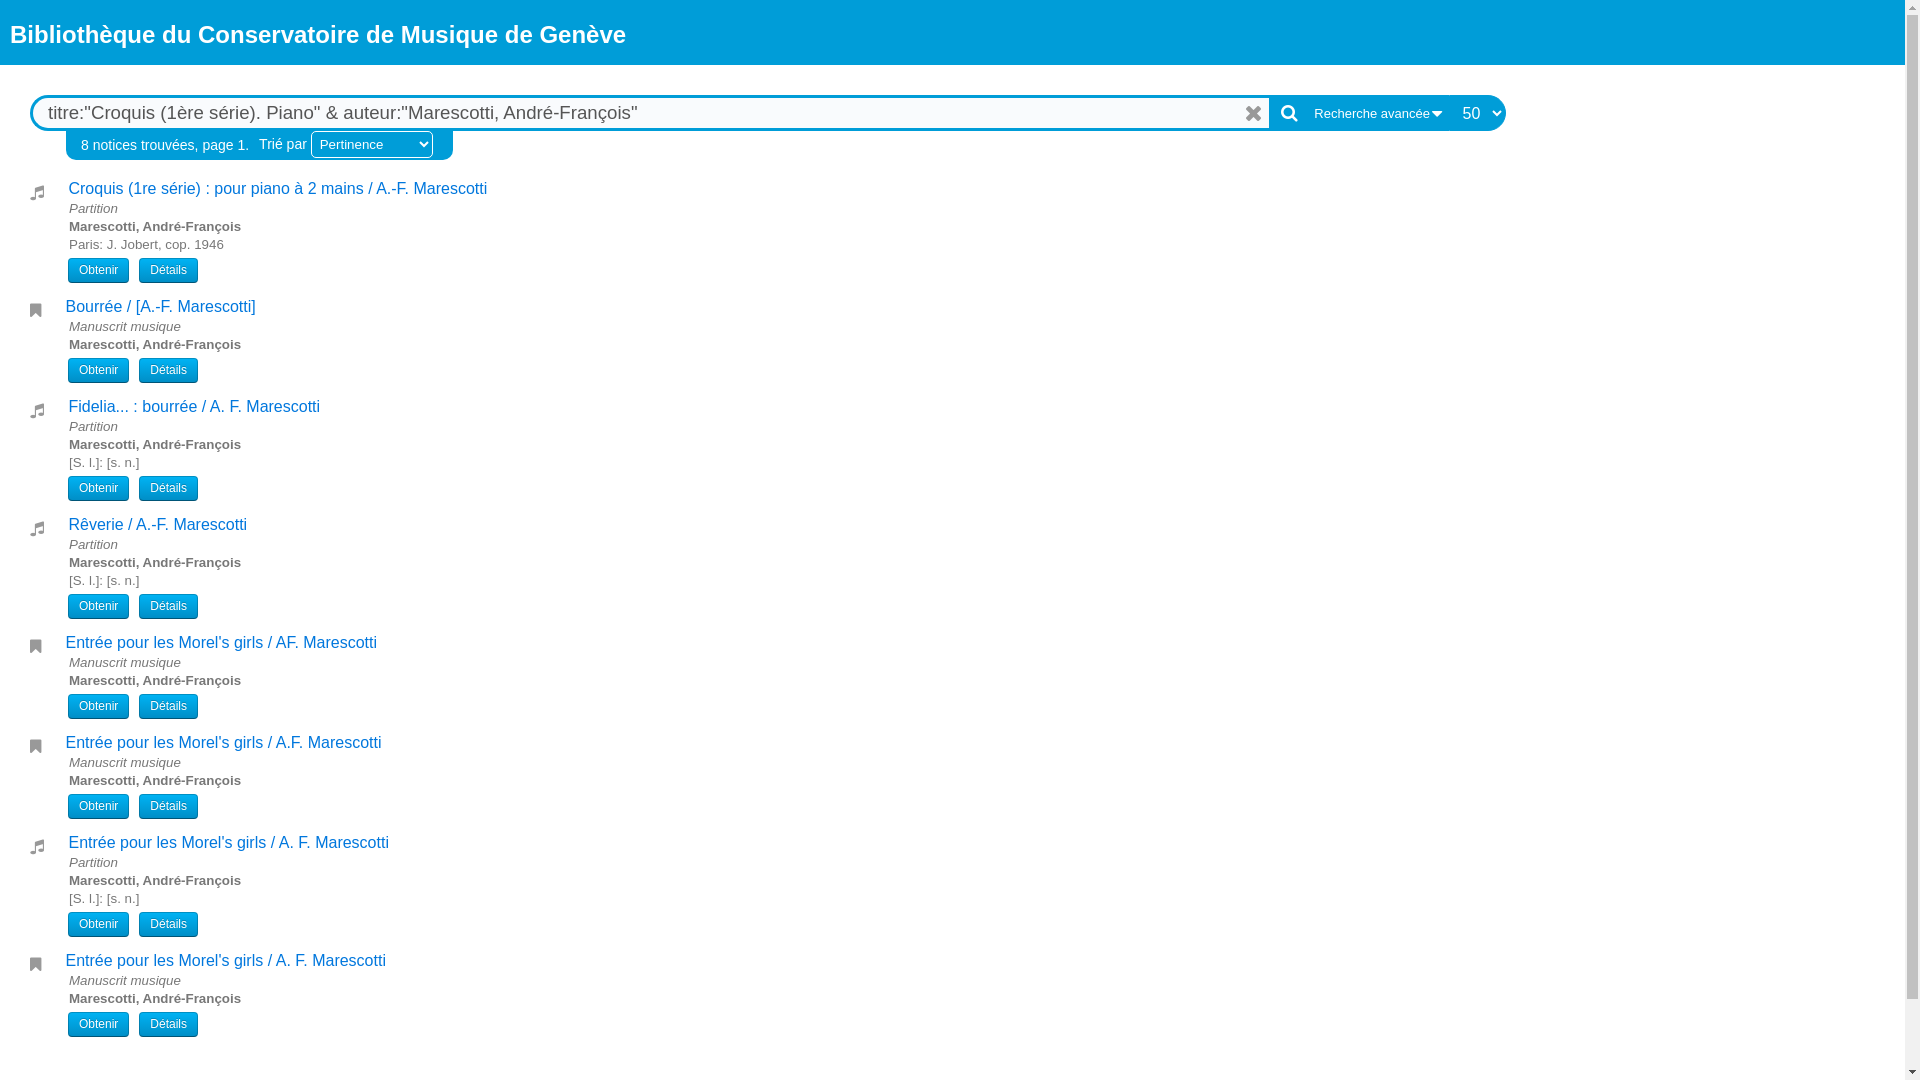 This screenshot has width=1920, height=1080. Describe the element at coordinates (98, 924) in the screenshot. I see `Obtenir` at that location.